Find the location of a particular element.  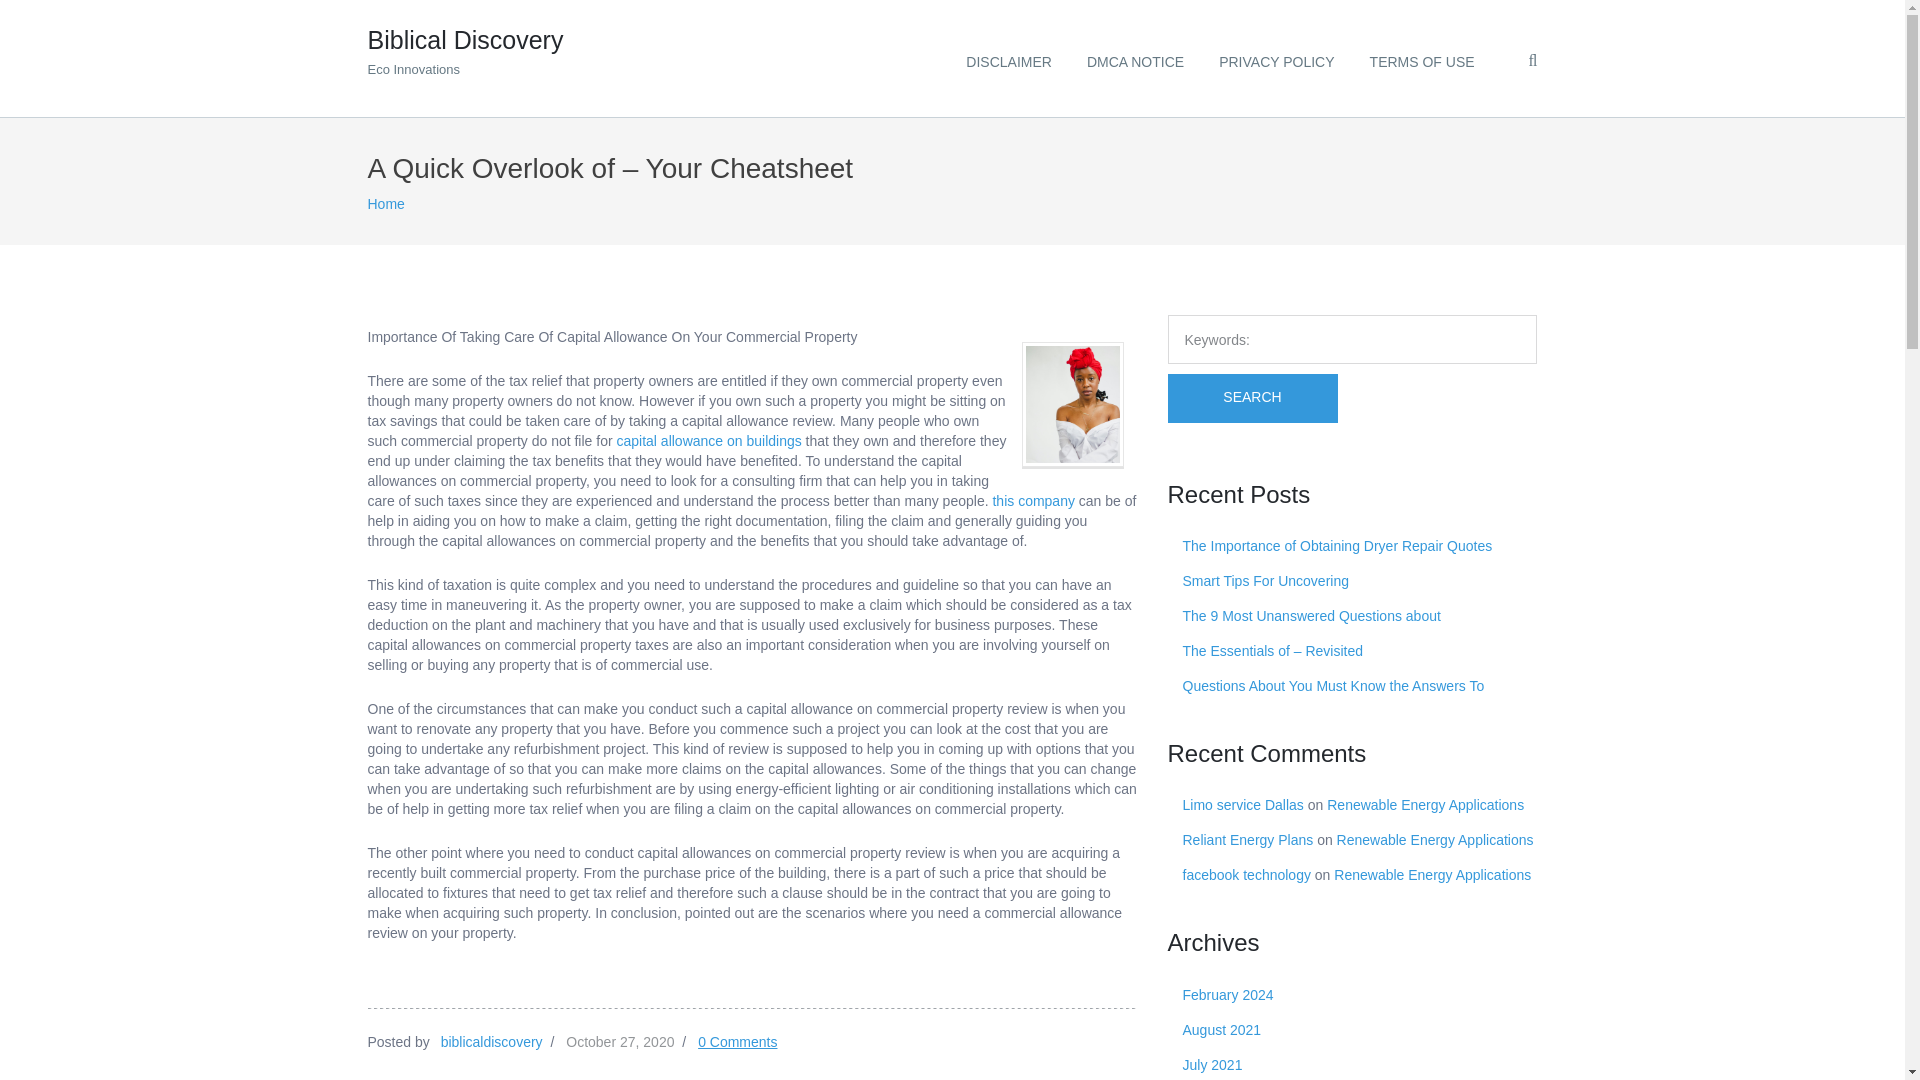

Questions About You Must Know the Answers To is located at coordinates (1227, 995).